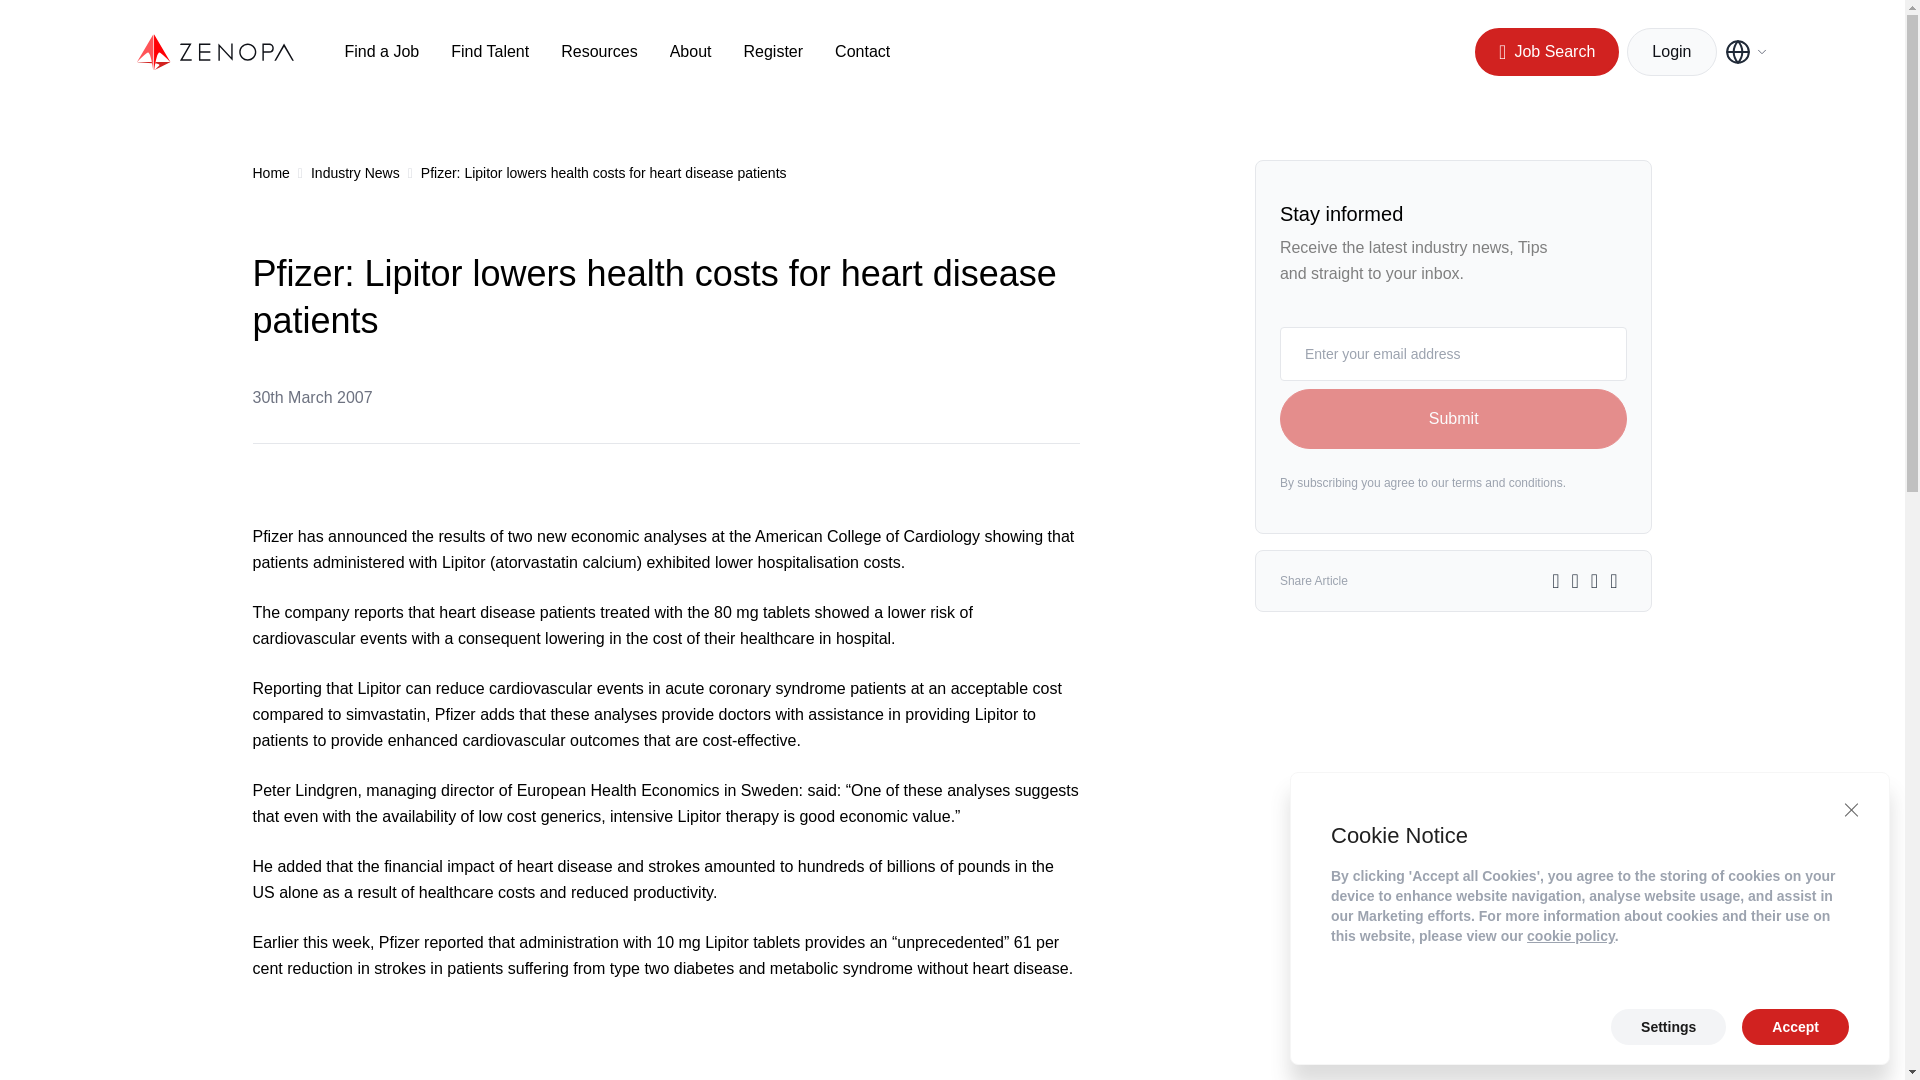 This screenshot has width=1920, height=1080. I want to click on Zenopa, so click(216, 52).